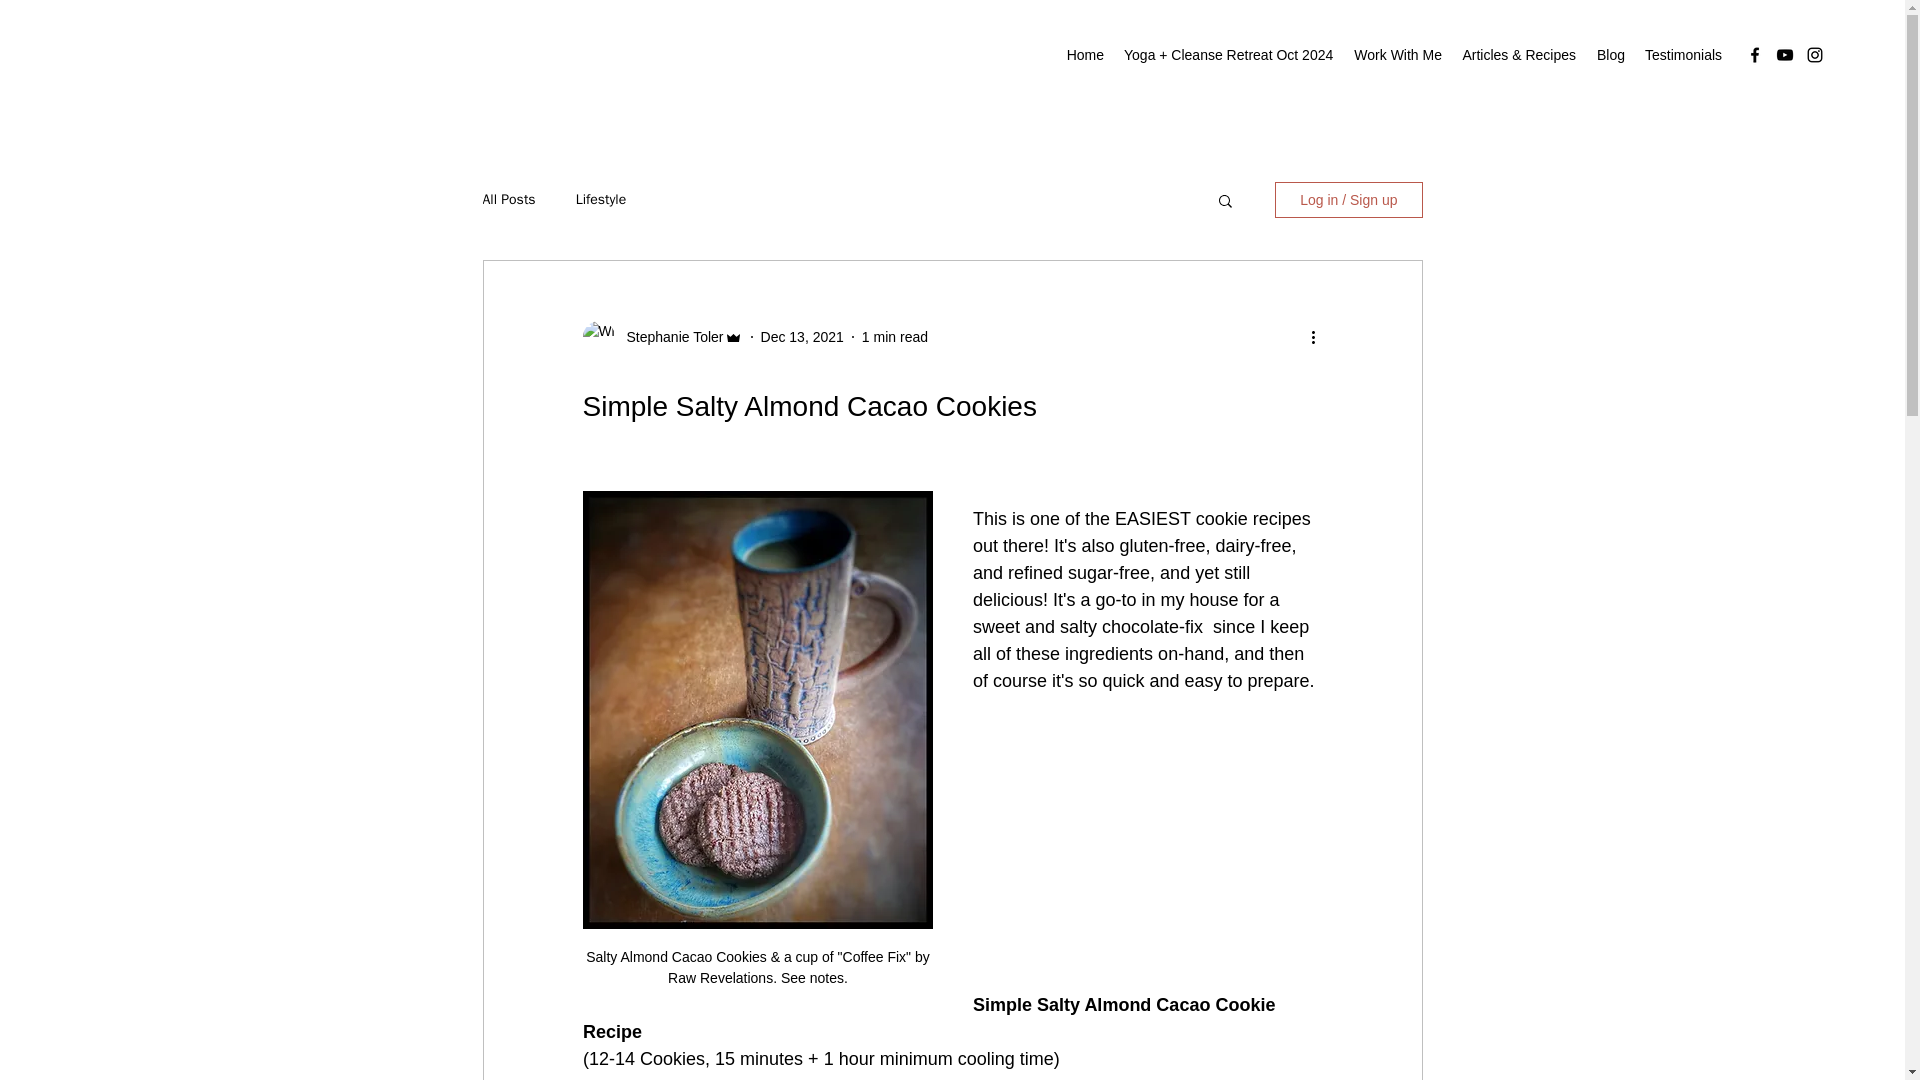 The height and width of the screenshot is (1080, 1920). What do you see at coordinates (802, 336) in the screenshot?
I see `Dec 13, 2021` at bounding box center [802, 336].